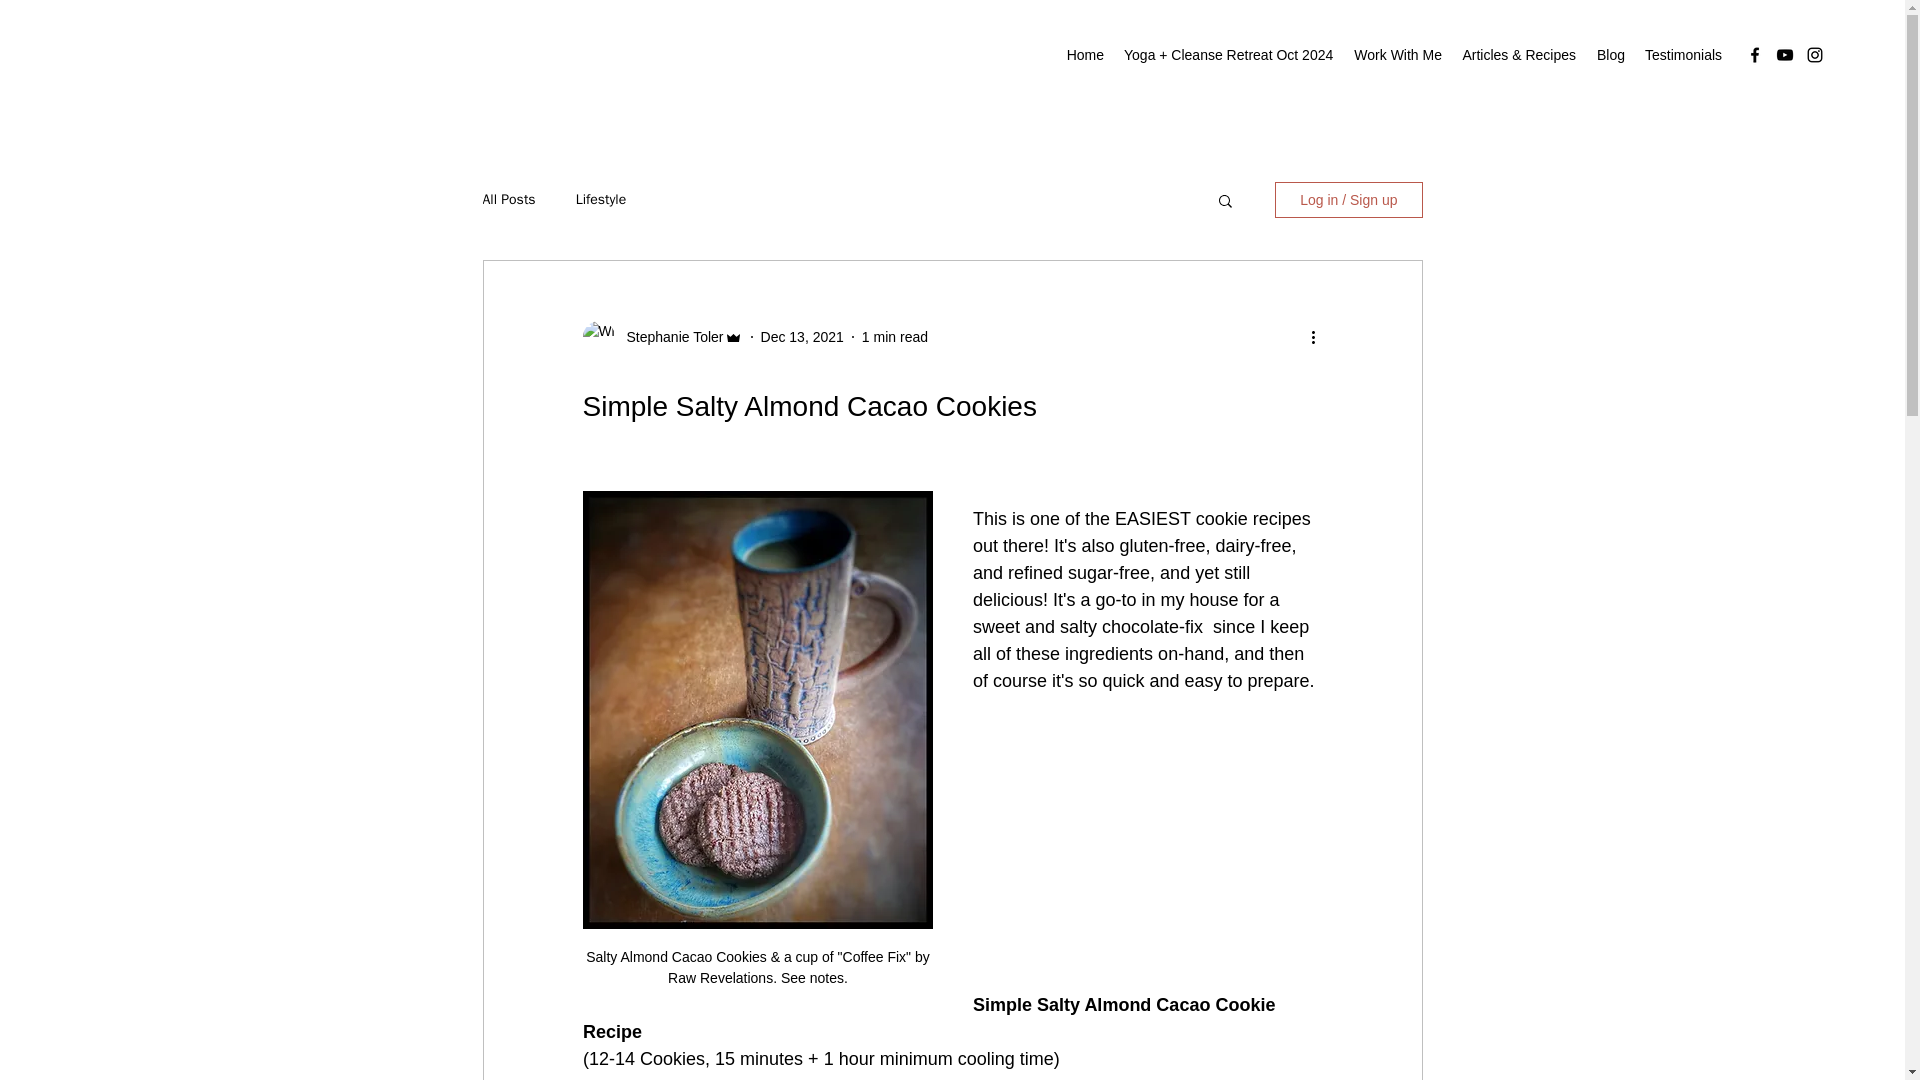 The height and width of the screenshot is (1080, 1920). What do you see at coordinates (802, 336) in the screenshot?
I see `Dec 13, 2021` at bounding box center [802, 336].